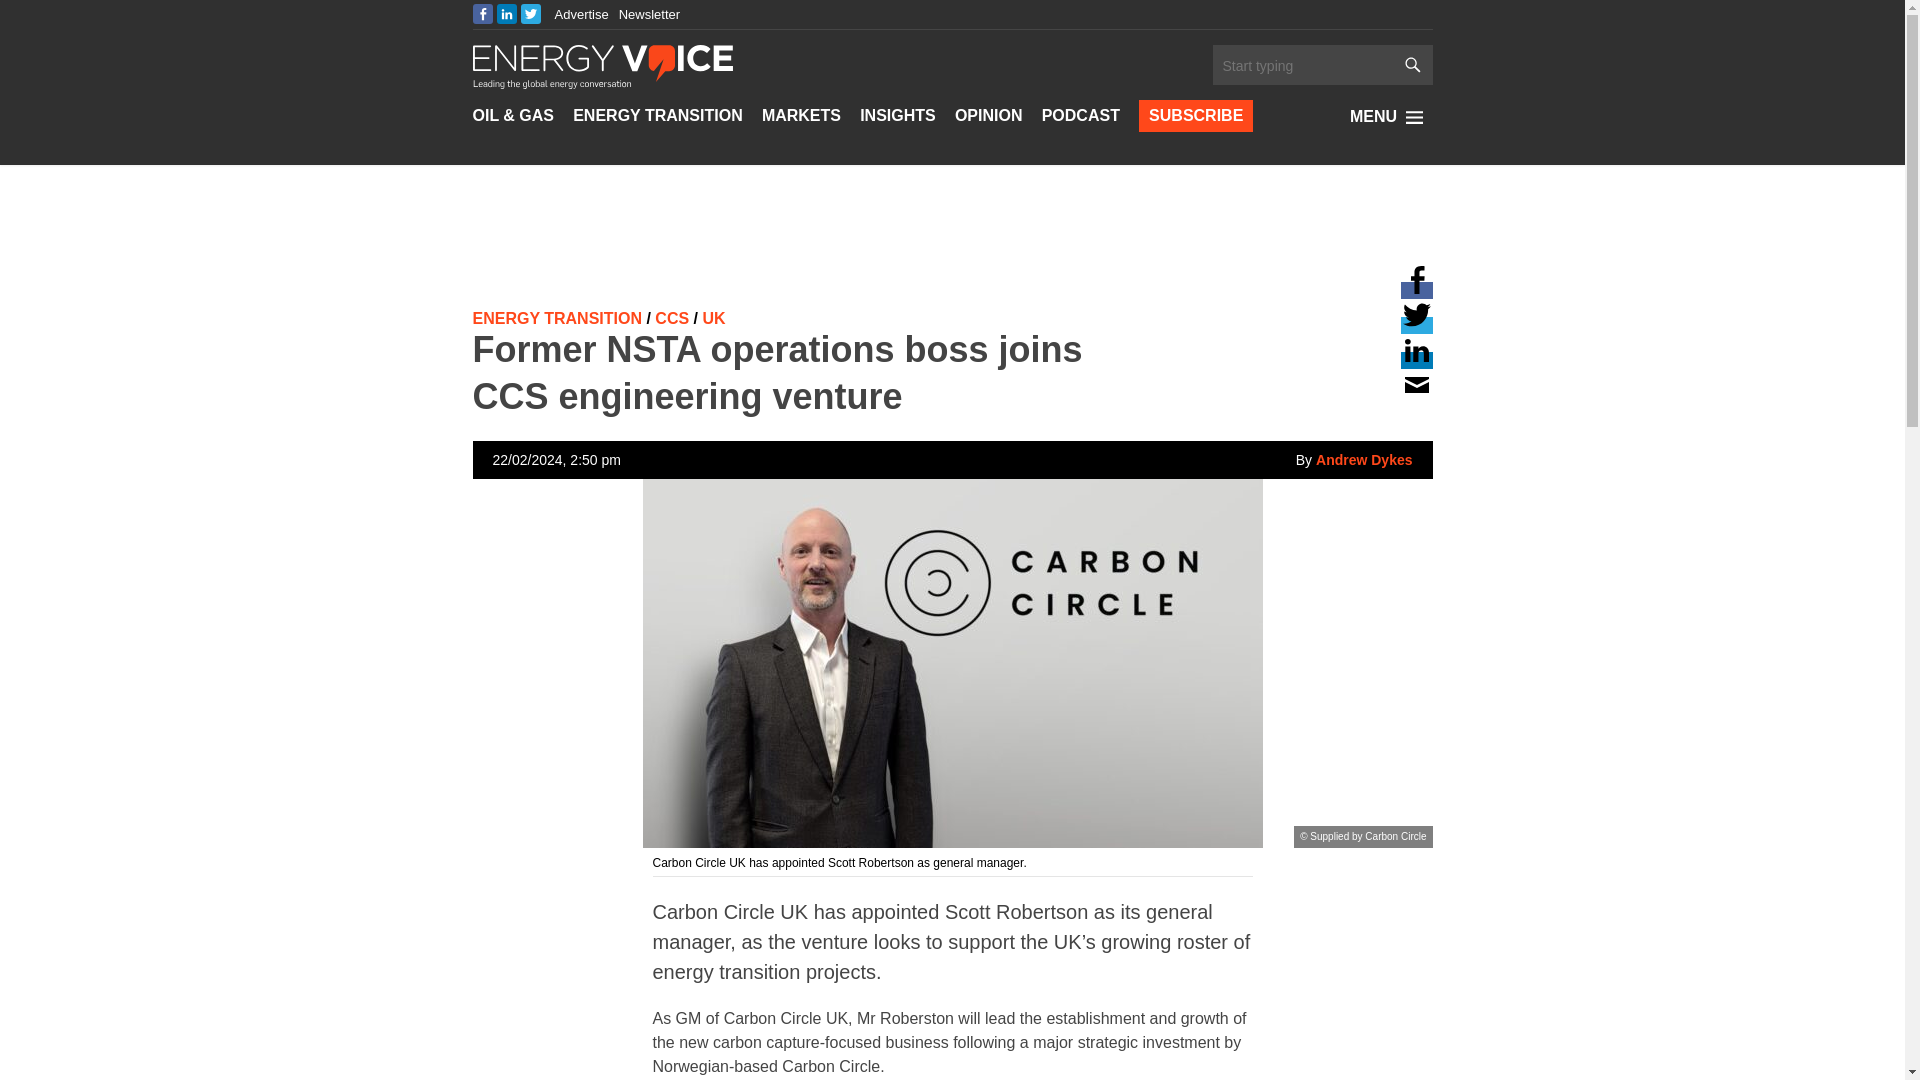 This screenshot has width=1920, height=1080. I want to click on Advertise, so click(581, 14).